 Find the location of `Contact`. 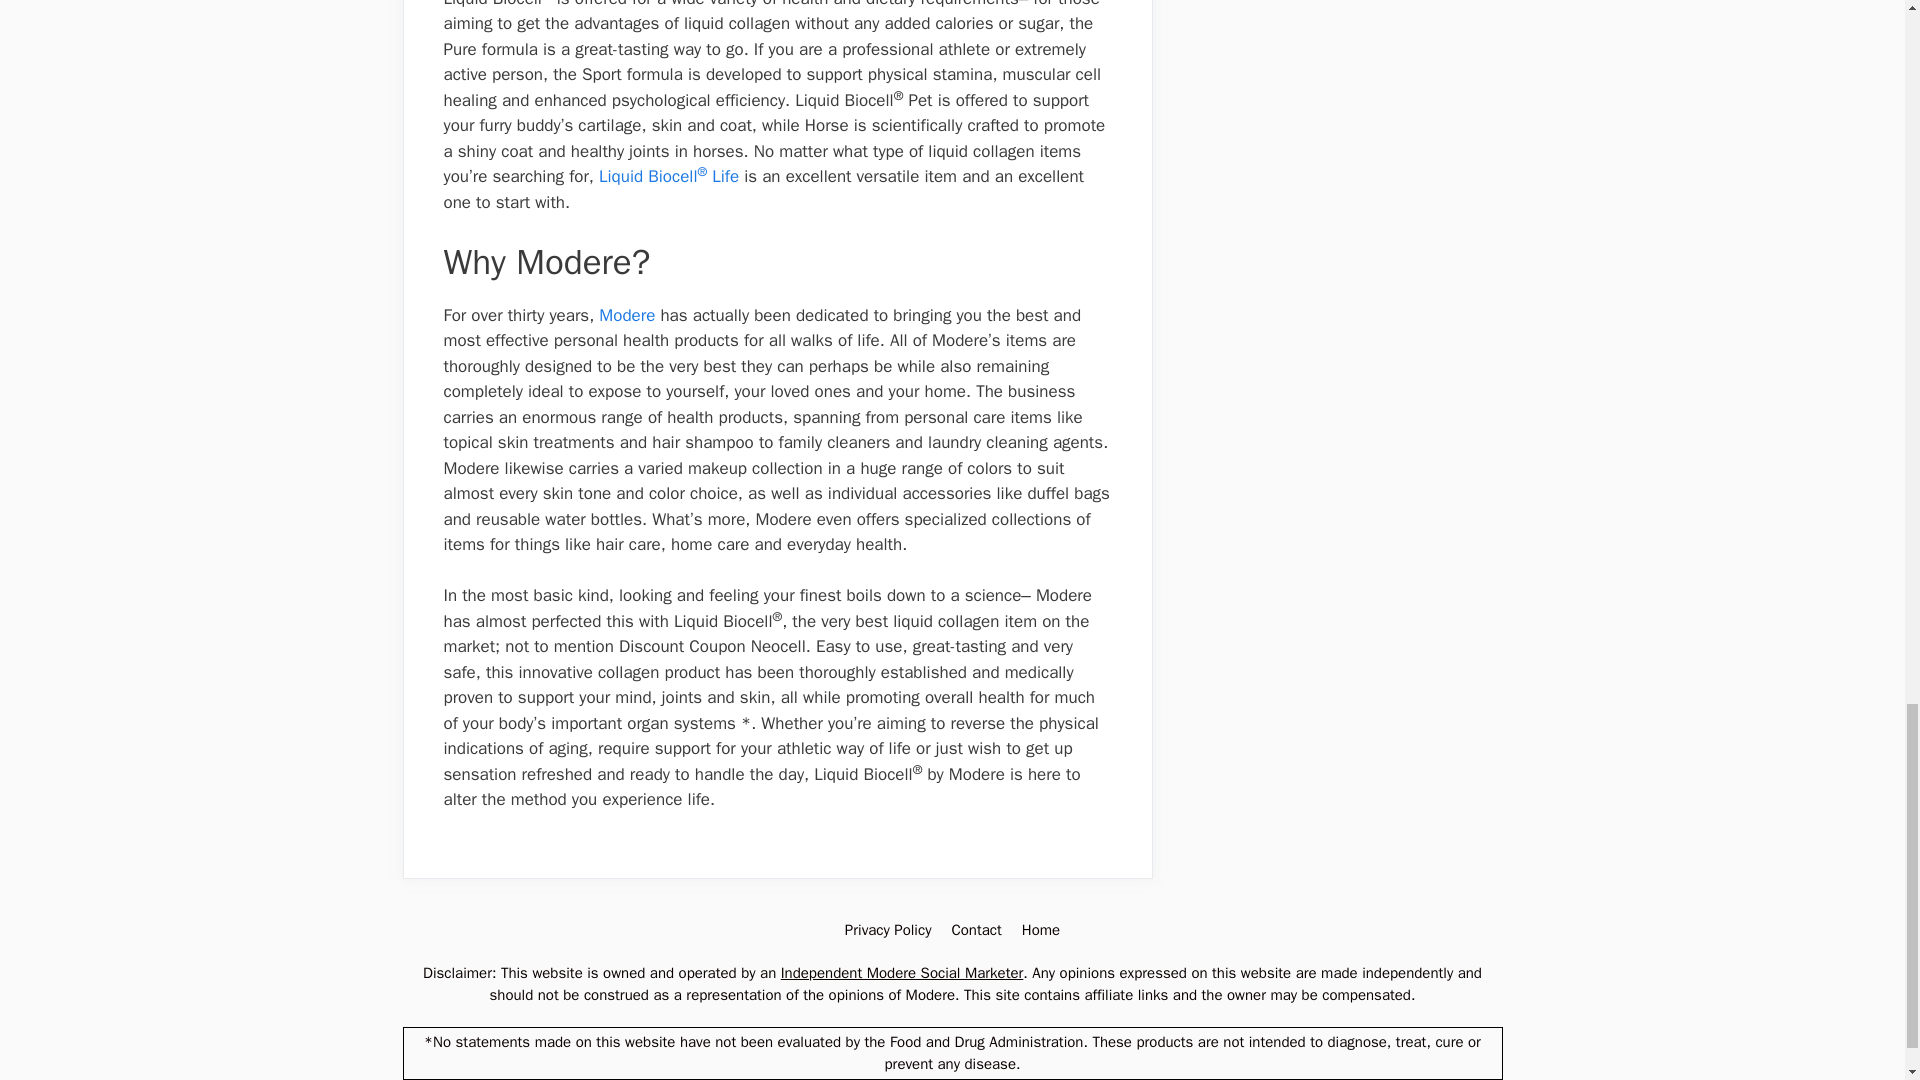

Contact is located at coordinates (975, 930).